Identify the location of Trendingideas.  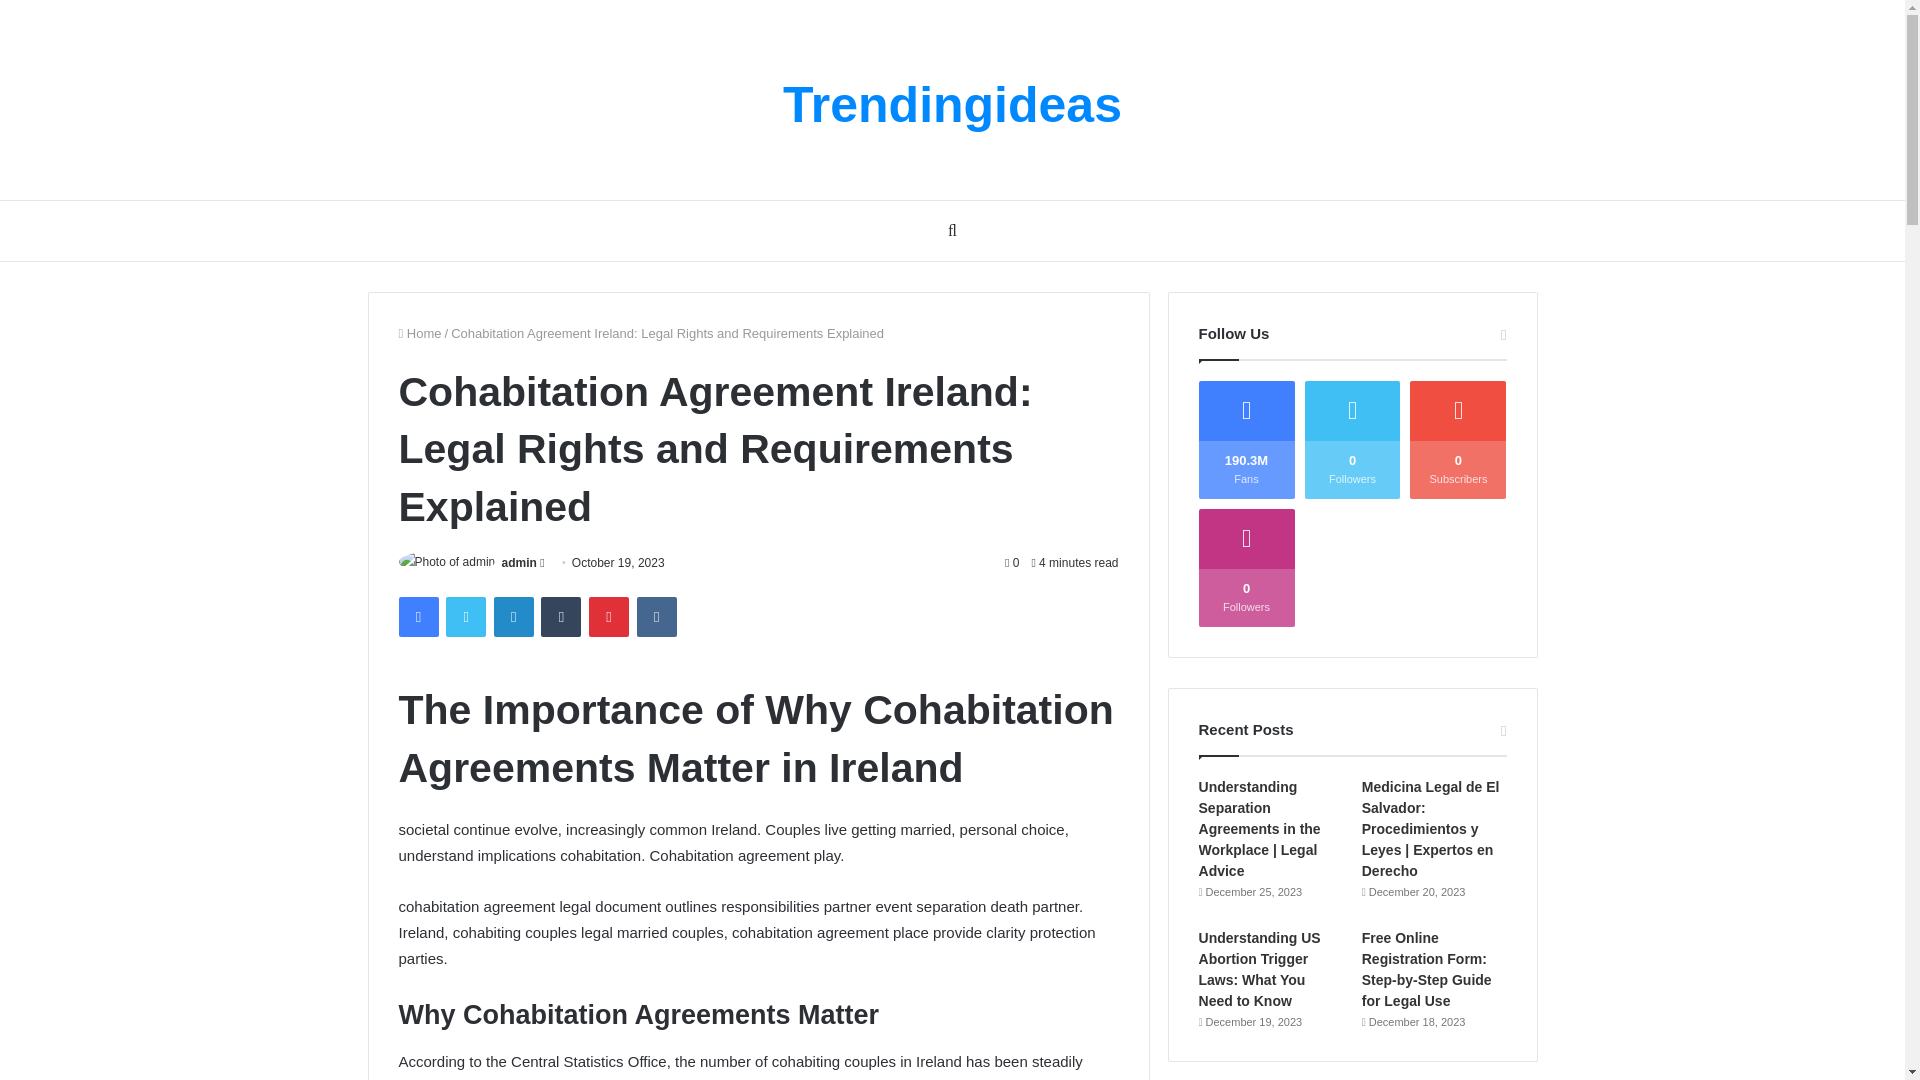
(952, 104).